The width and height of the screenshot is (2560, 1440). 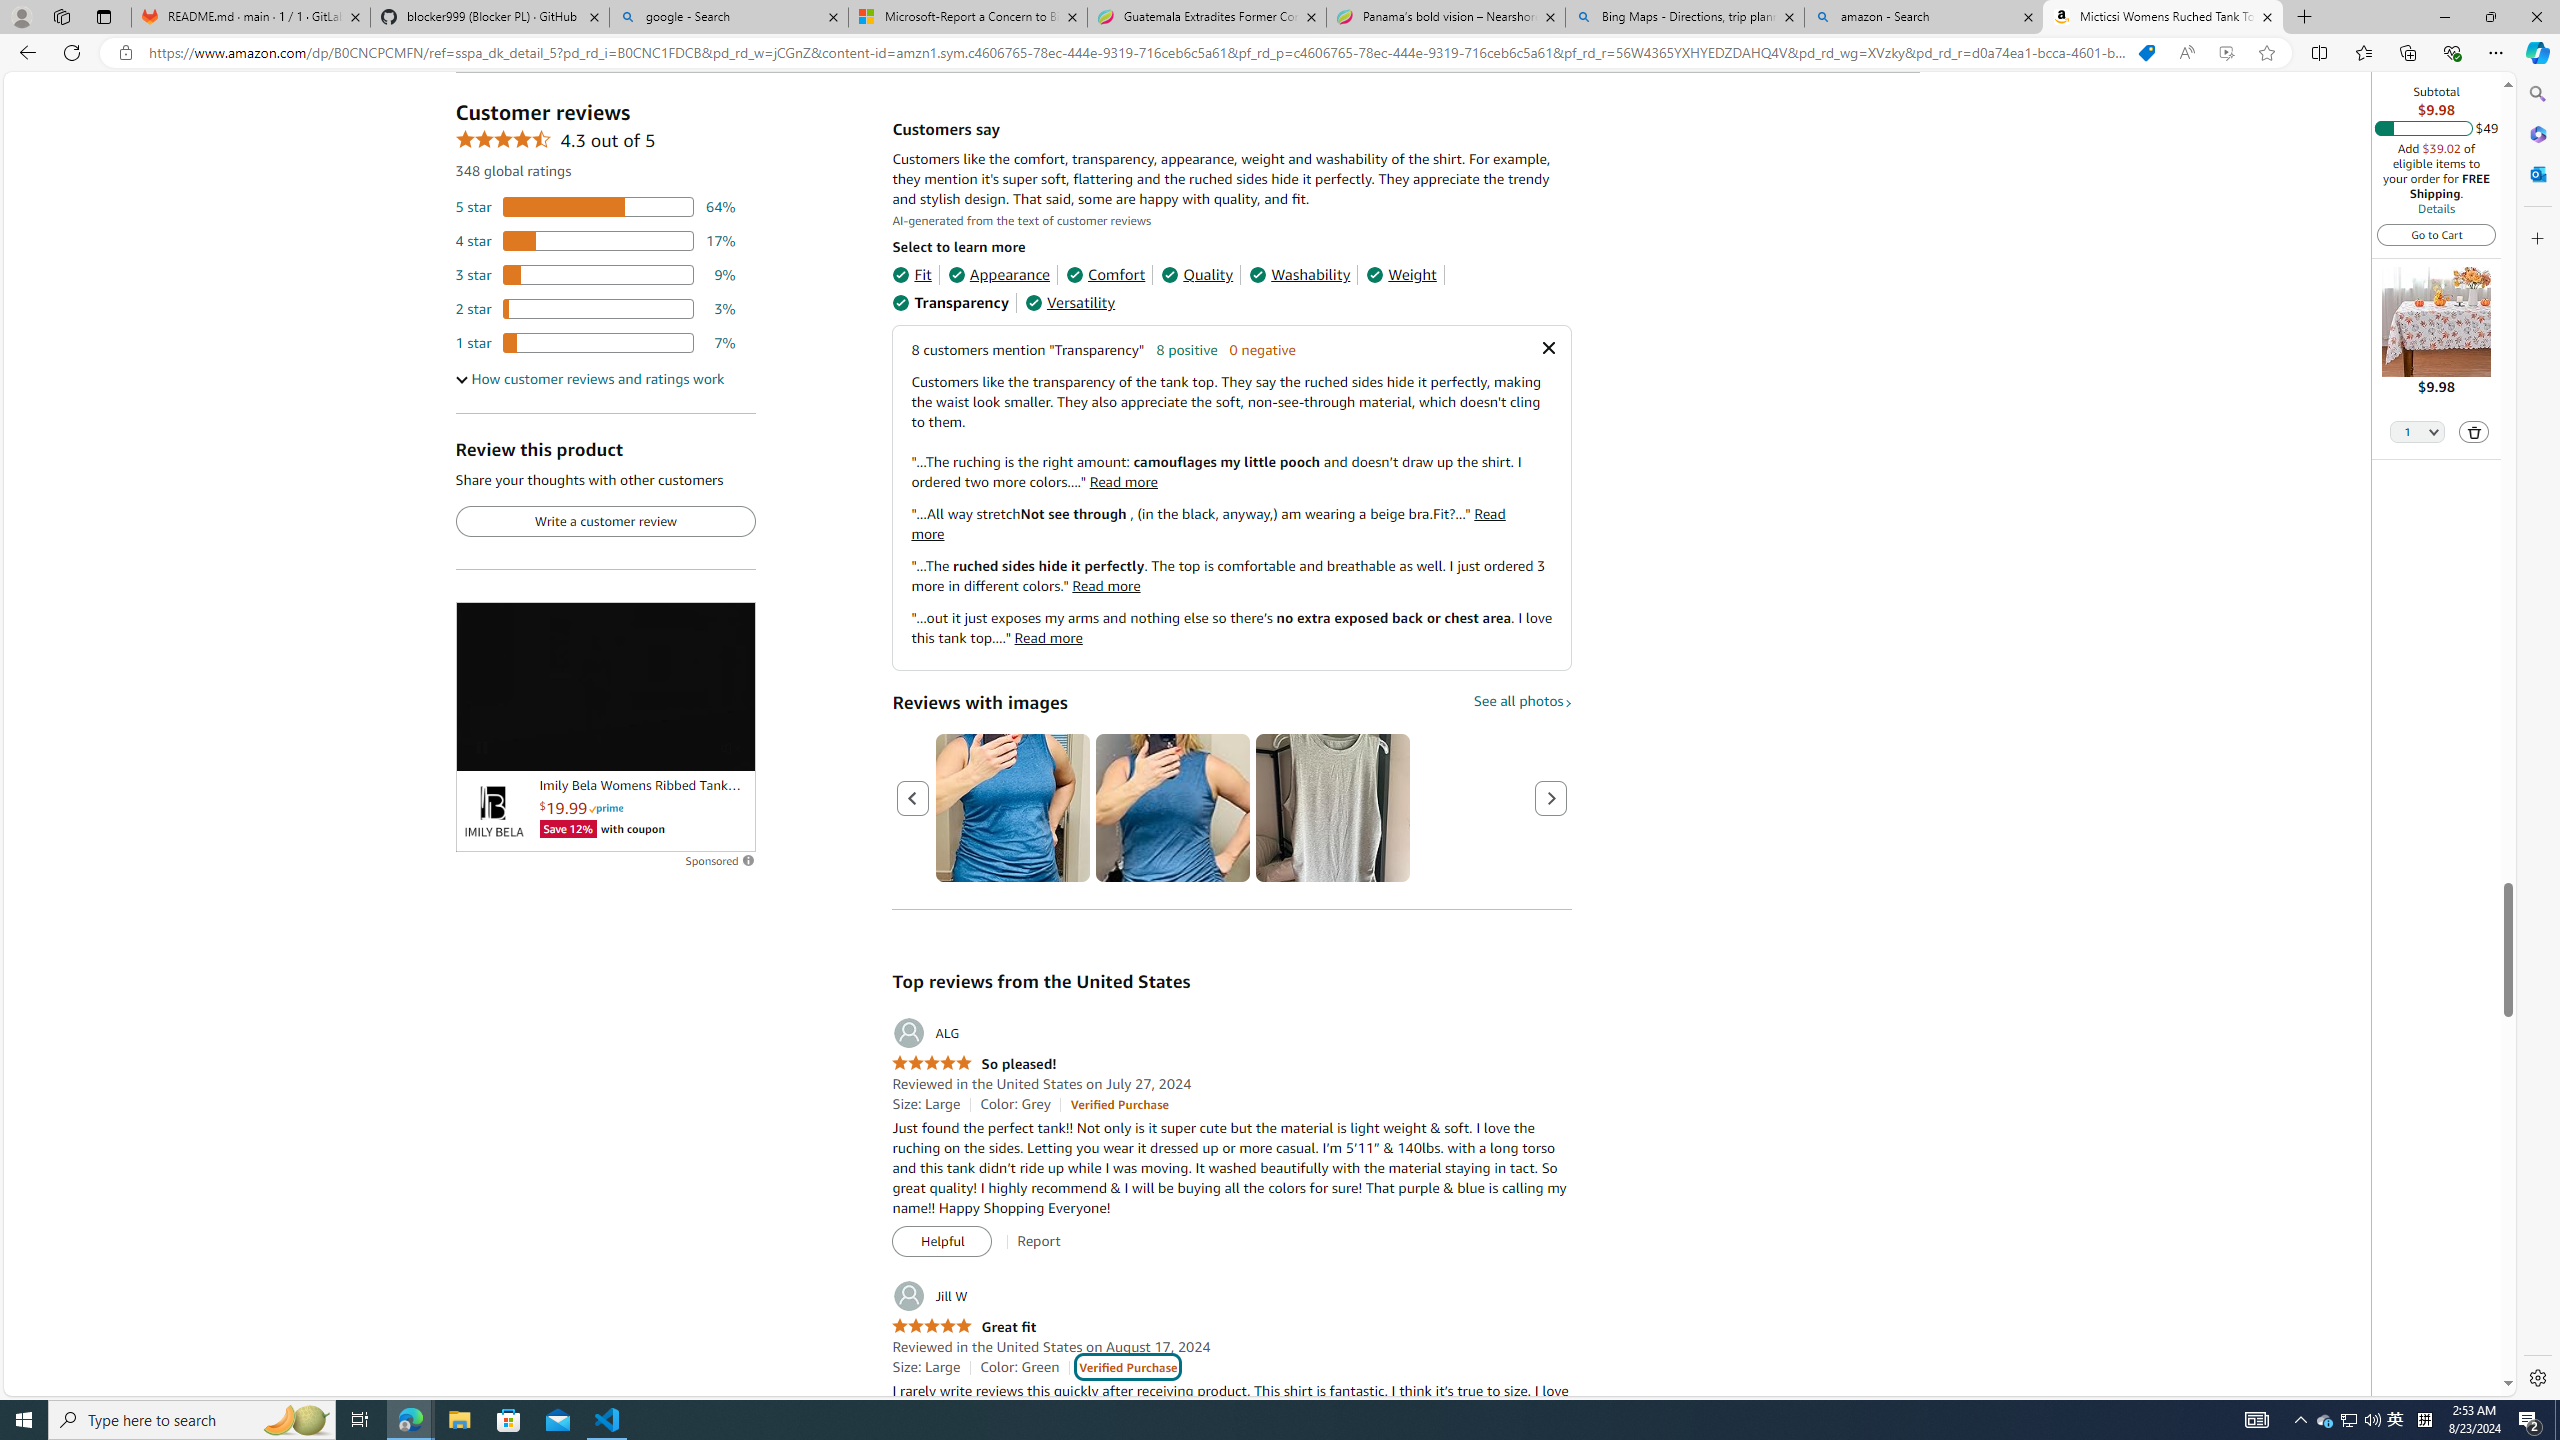 I want to click on Previous page, so click(x=912, y=798).